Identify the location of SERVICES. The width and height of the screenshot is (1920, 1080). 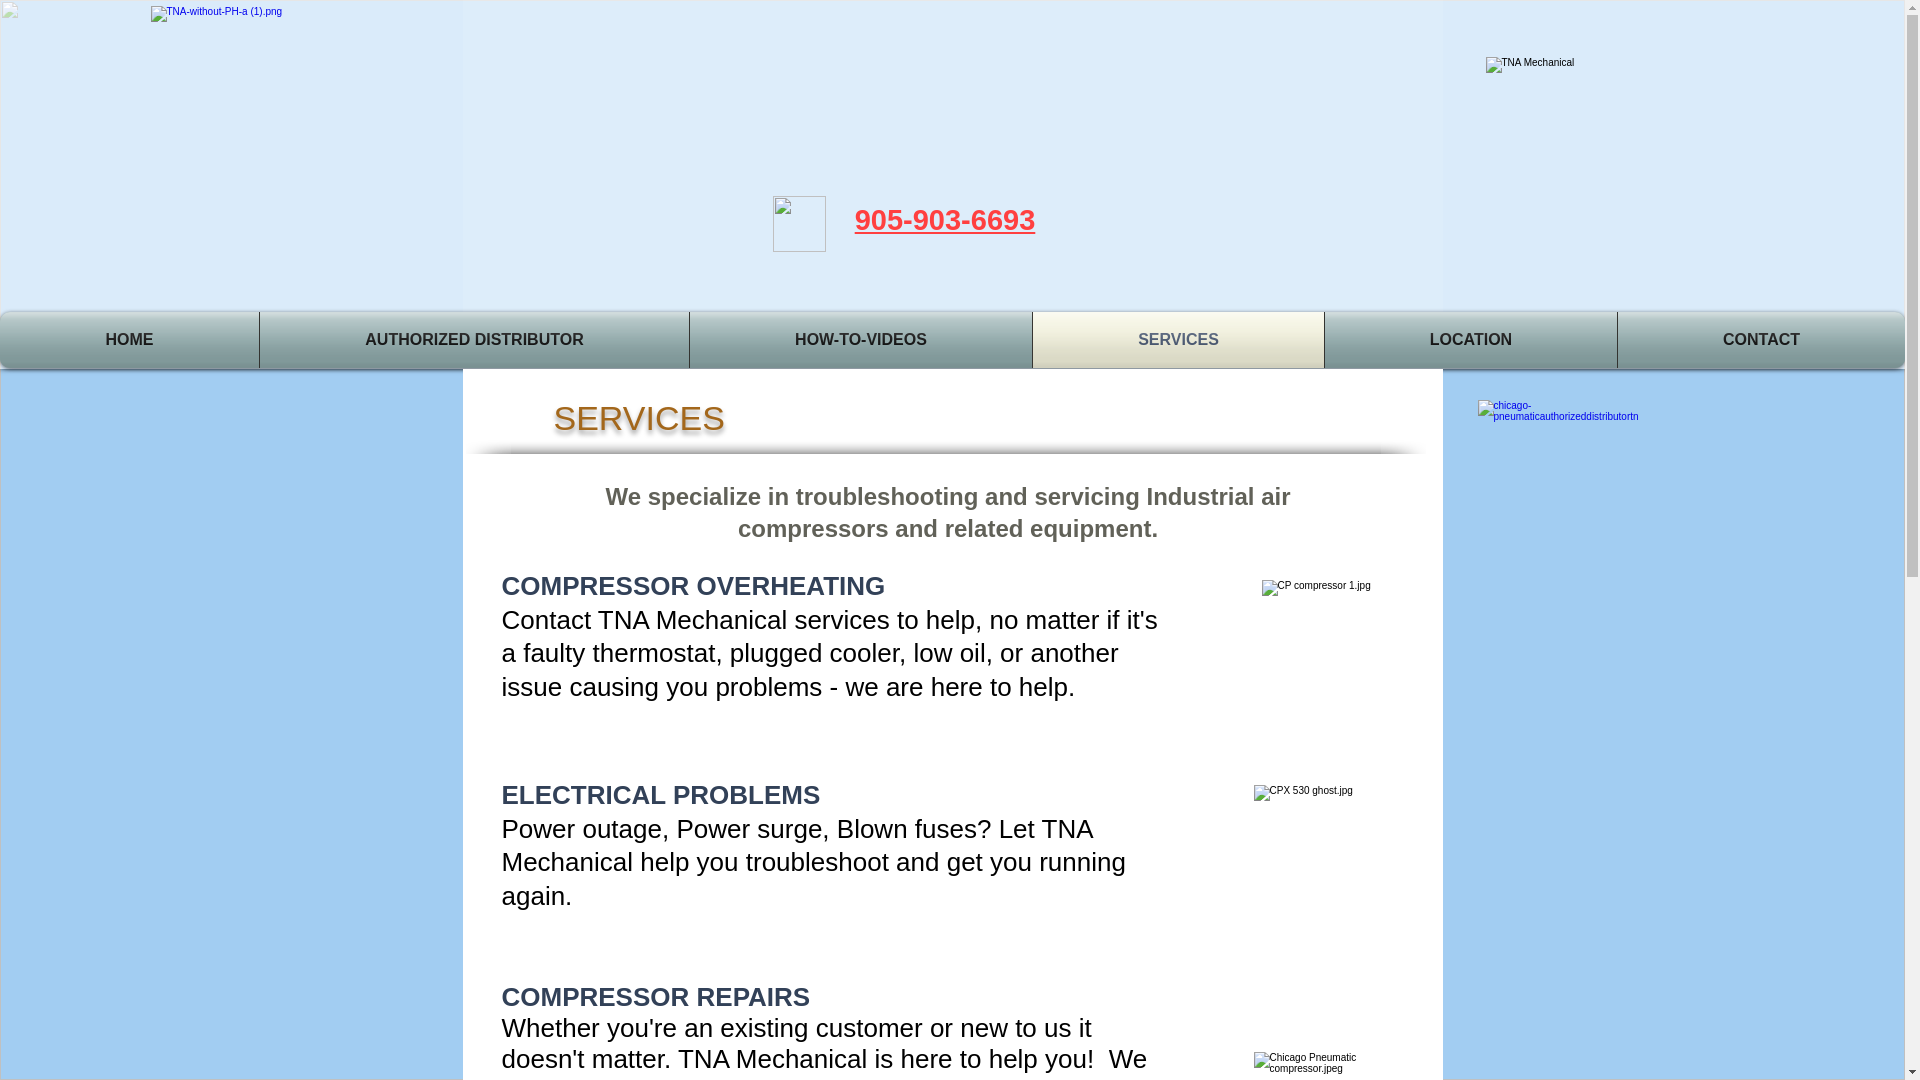
(1178, 340).